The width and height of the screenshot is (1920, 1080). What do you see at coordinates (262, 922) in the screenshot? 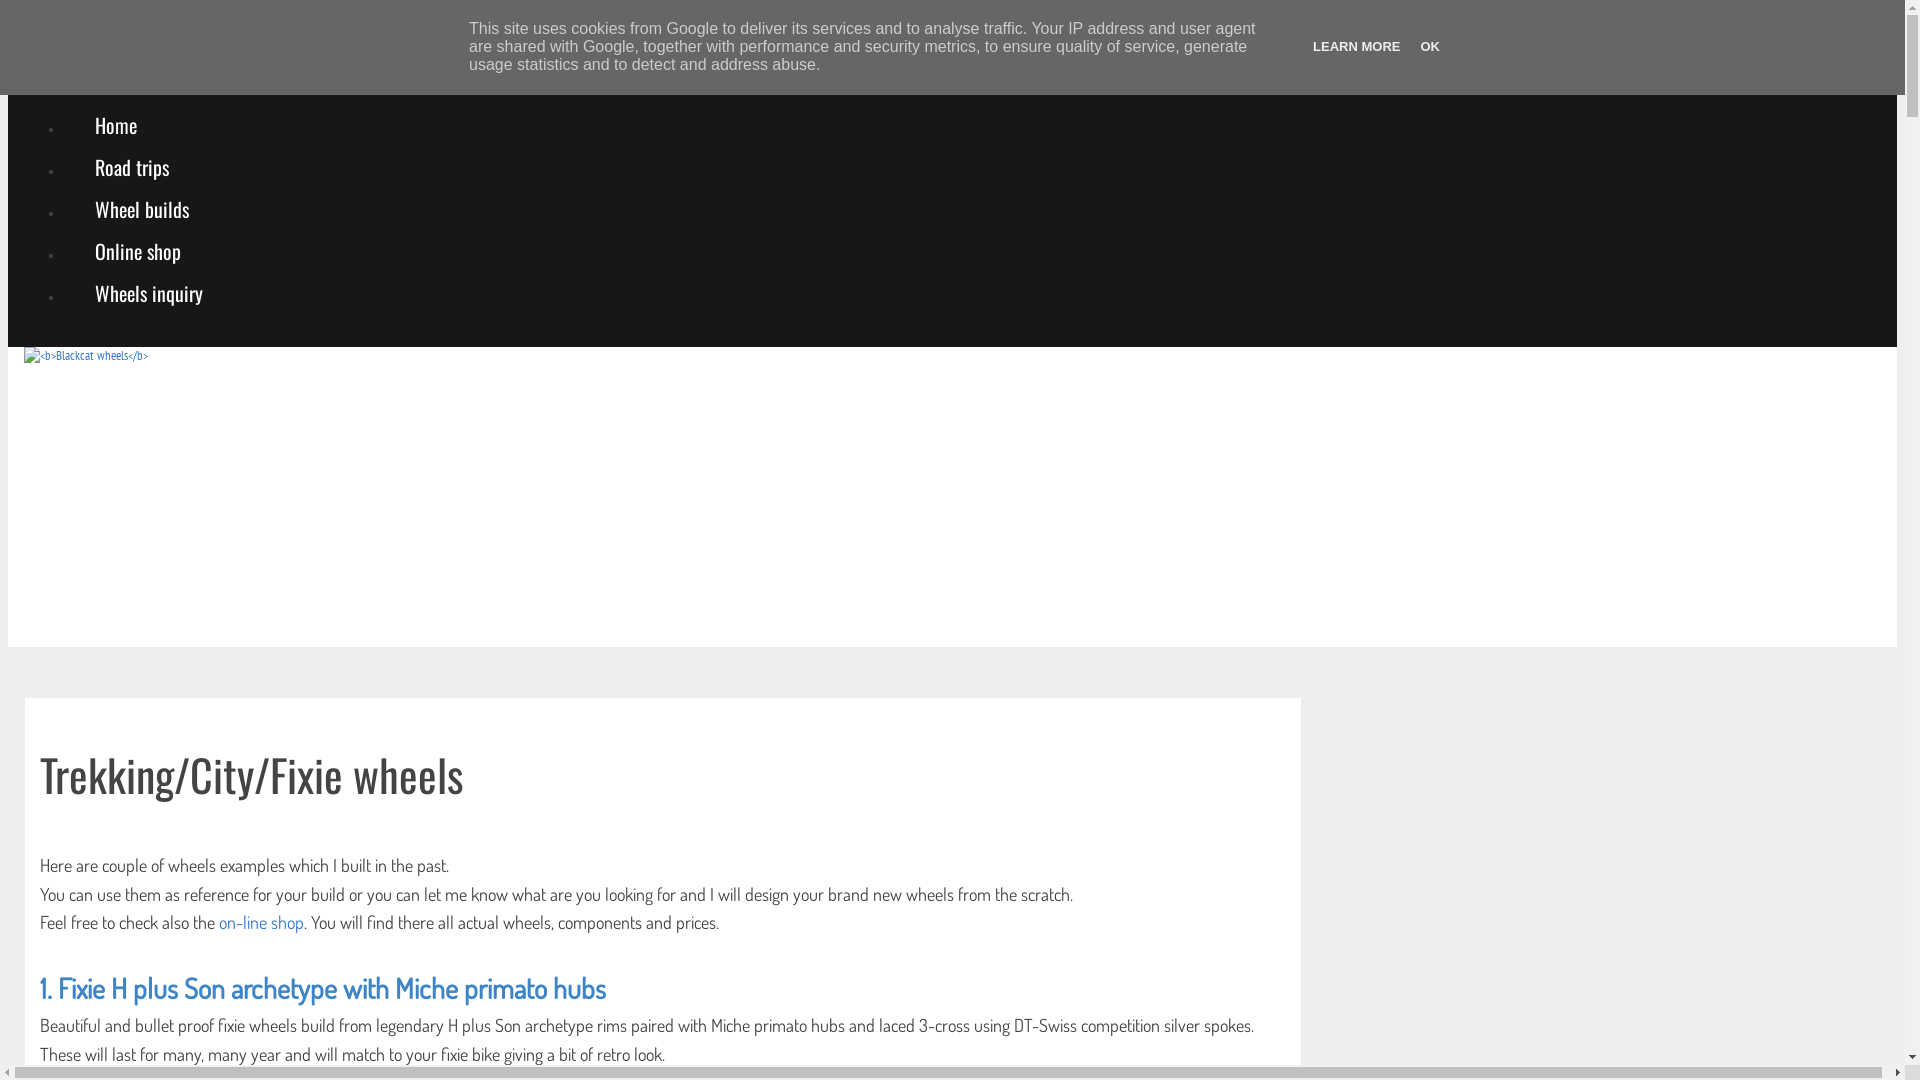
I see `on-line shop` at bounding box center [262, 922].